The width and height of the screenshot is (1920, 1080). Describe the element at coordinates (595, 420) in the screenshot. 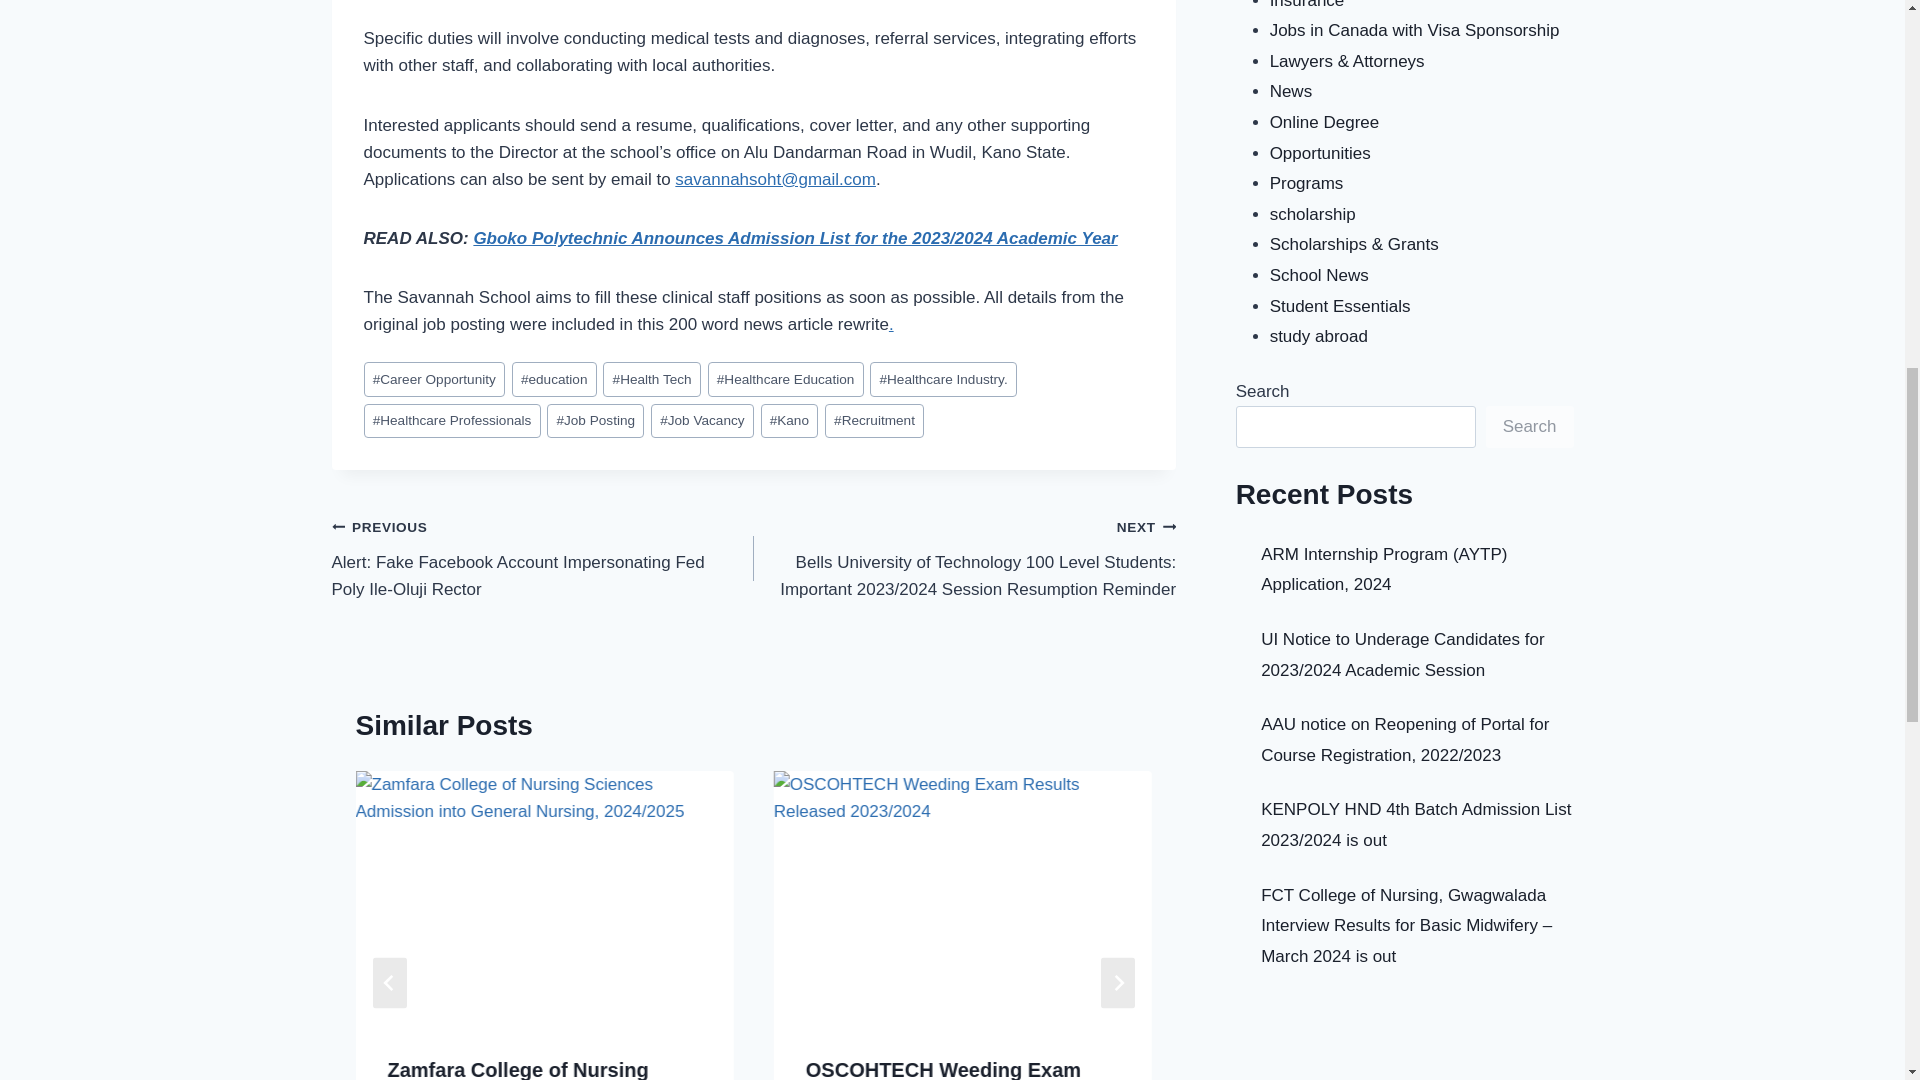

I see `Job Posting` at that location.